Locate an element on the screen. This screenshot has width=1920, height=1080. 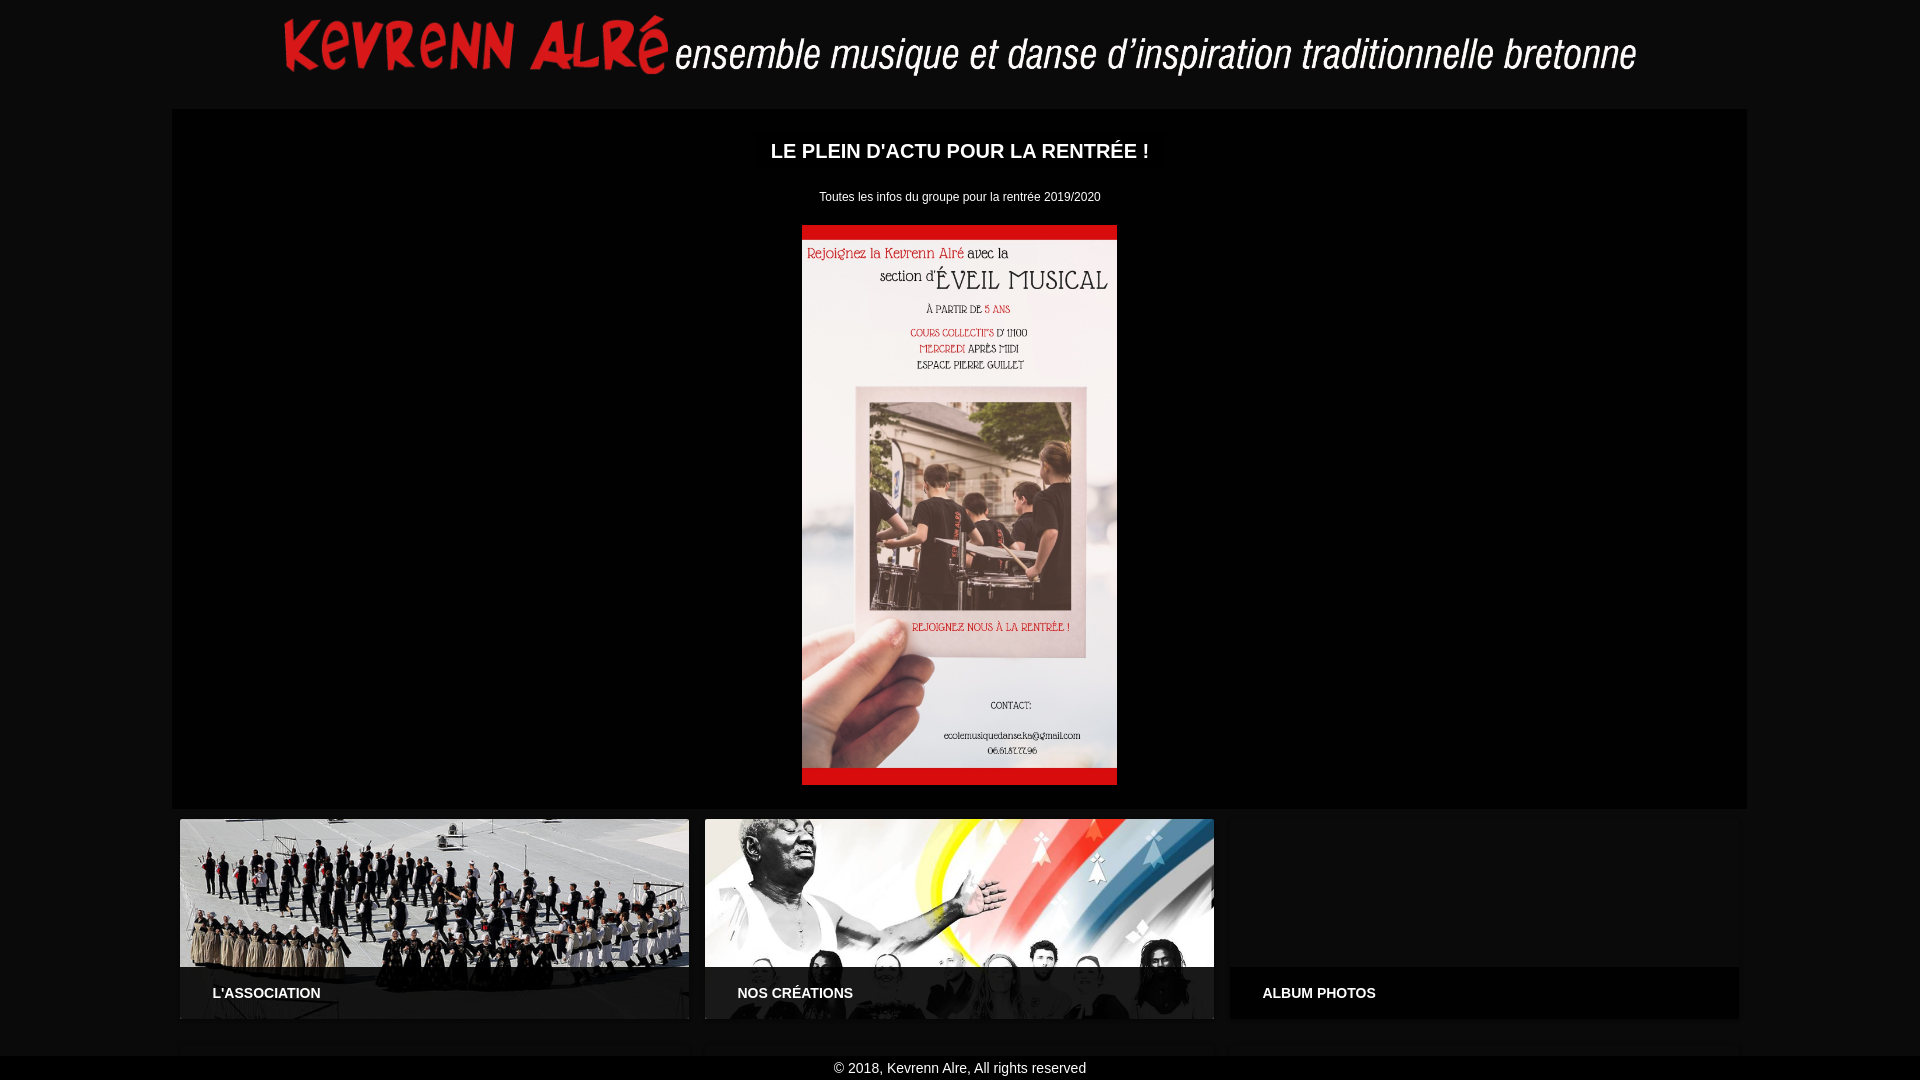
L'ASSOCIATION is located at coordinates (266, 993).